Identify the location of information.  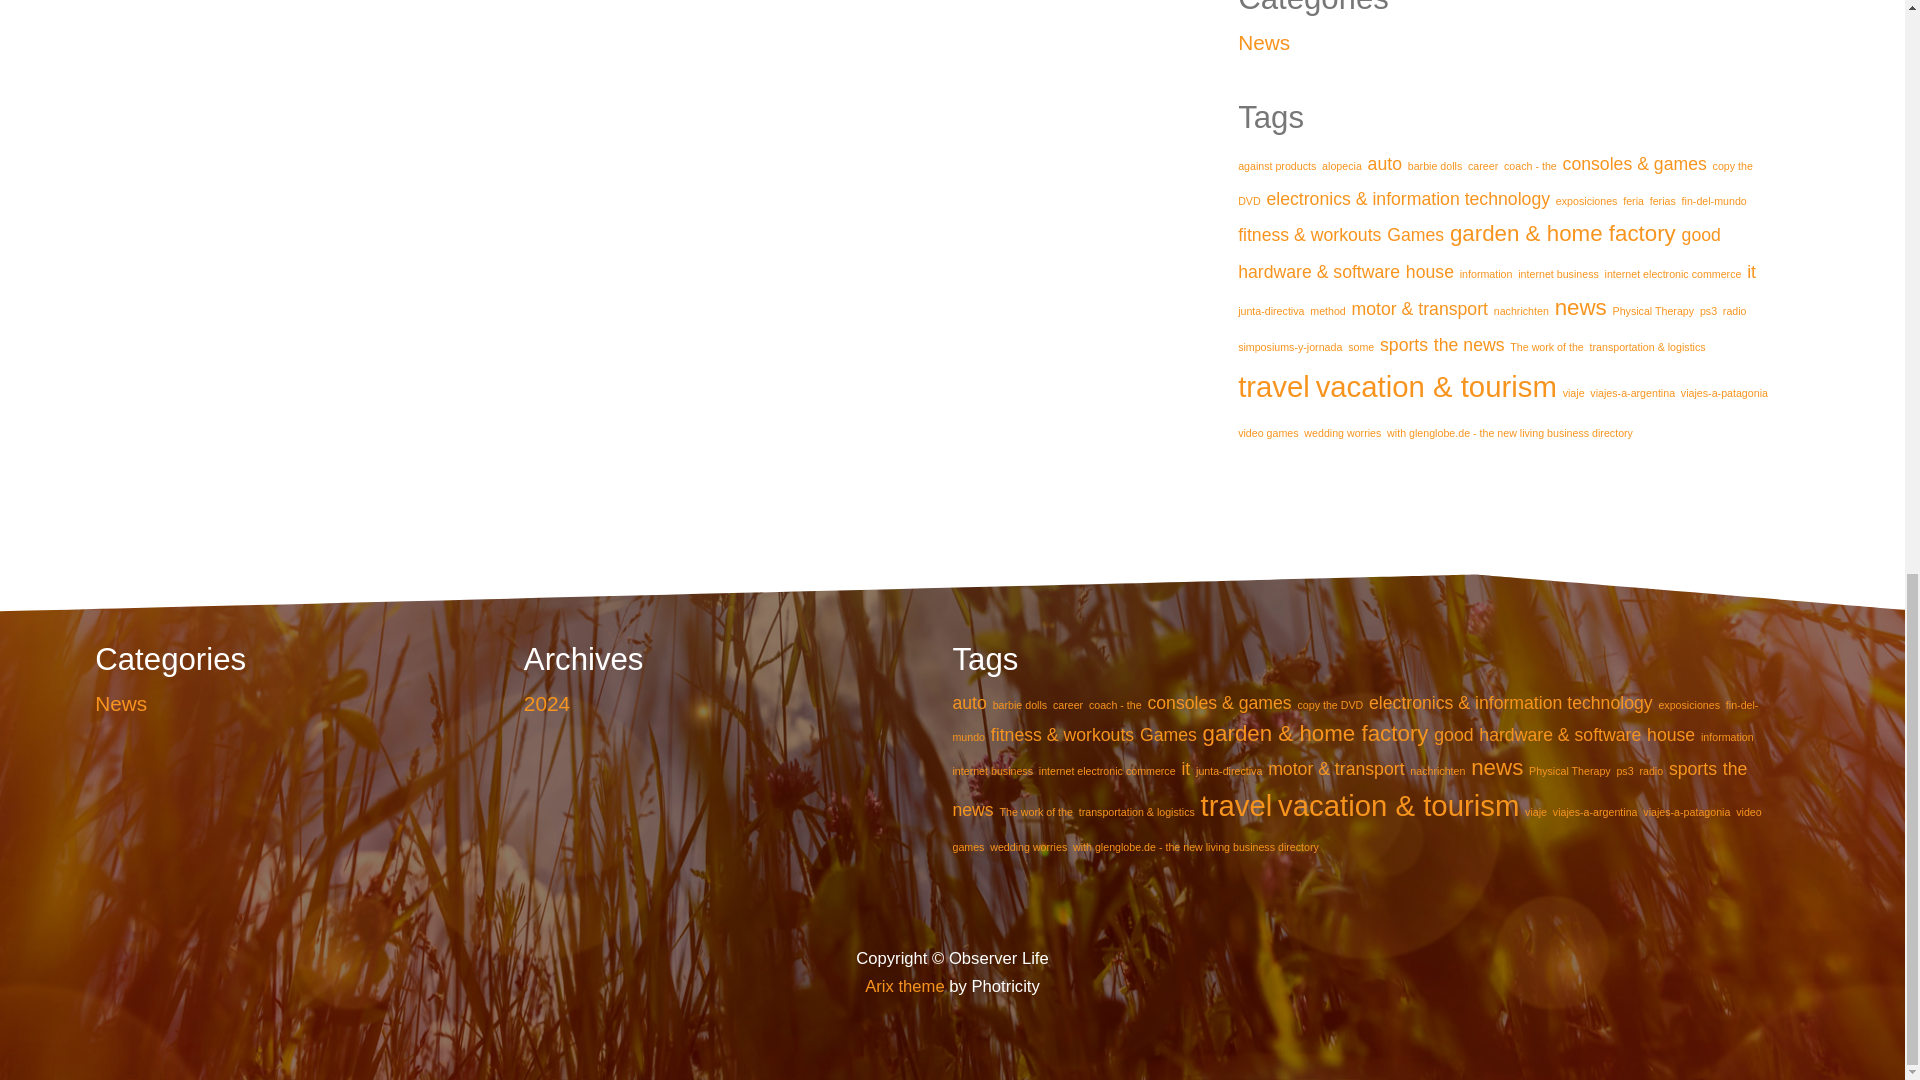
(1486, 273).